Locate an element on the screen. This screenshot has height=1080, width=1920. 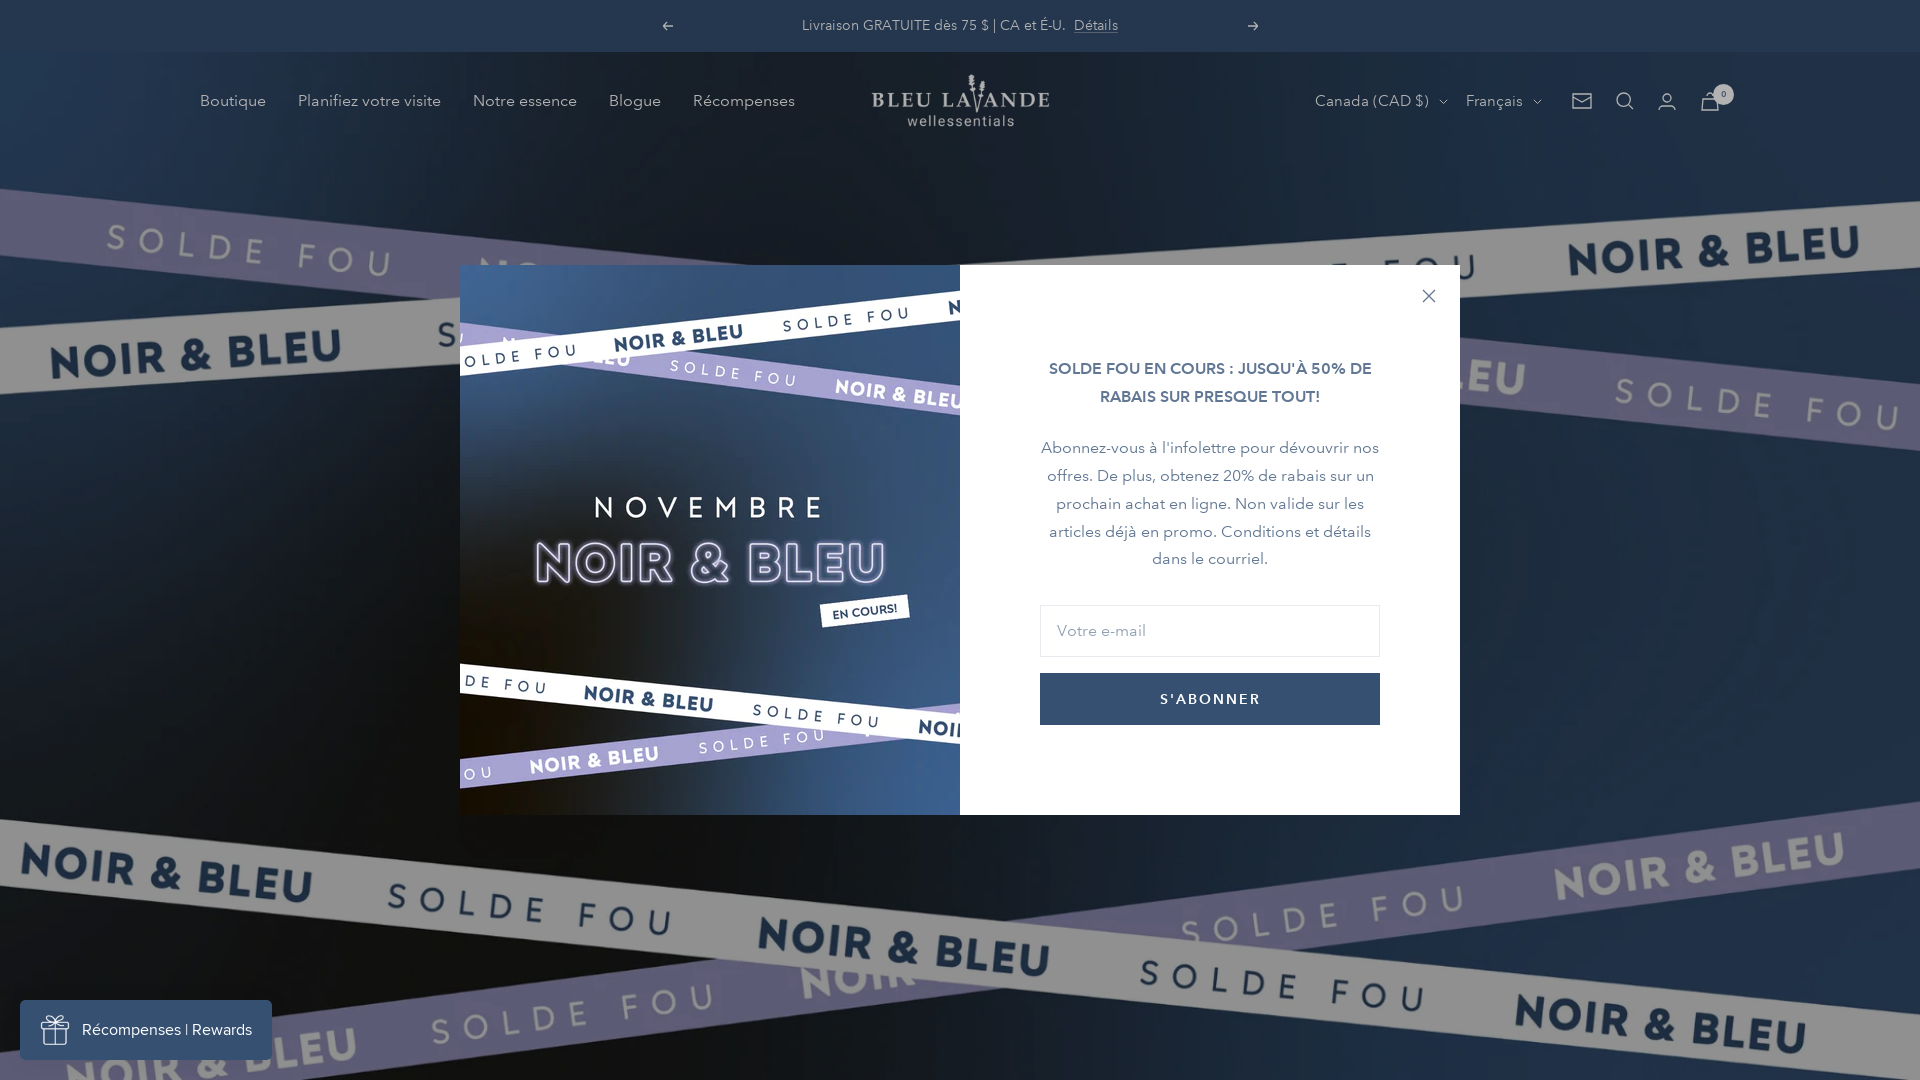
Bleu Lavande is located at coordinates (960, 102).